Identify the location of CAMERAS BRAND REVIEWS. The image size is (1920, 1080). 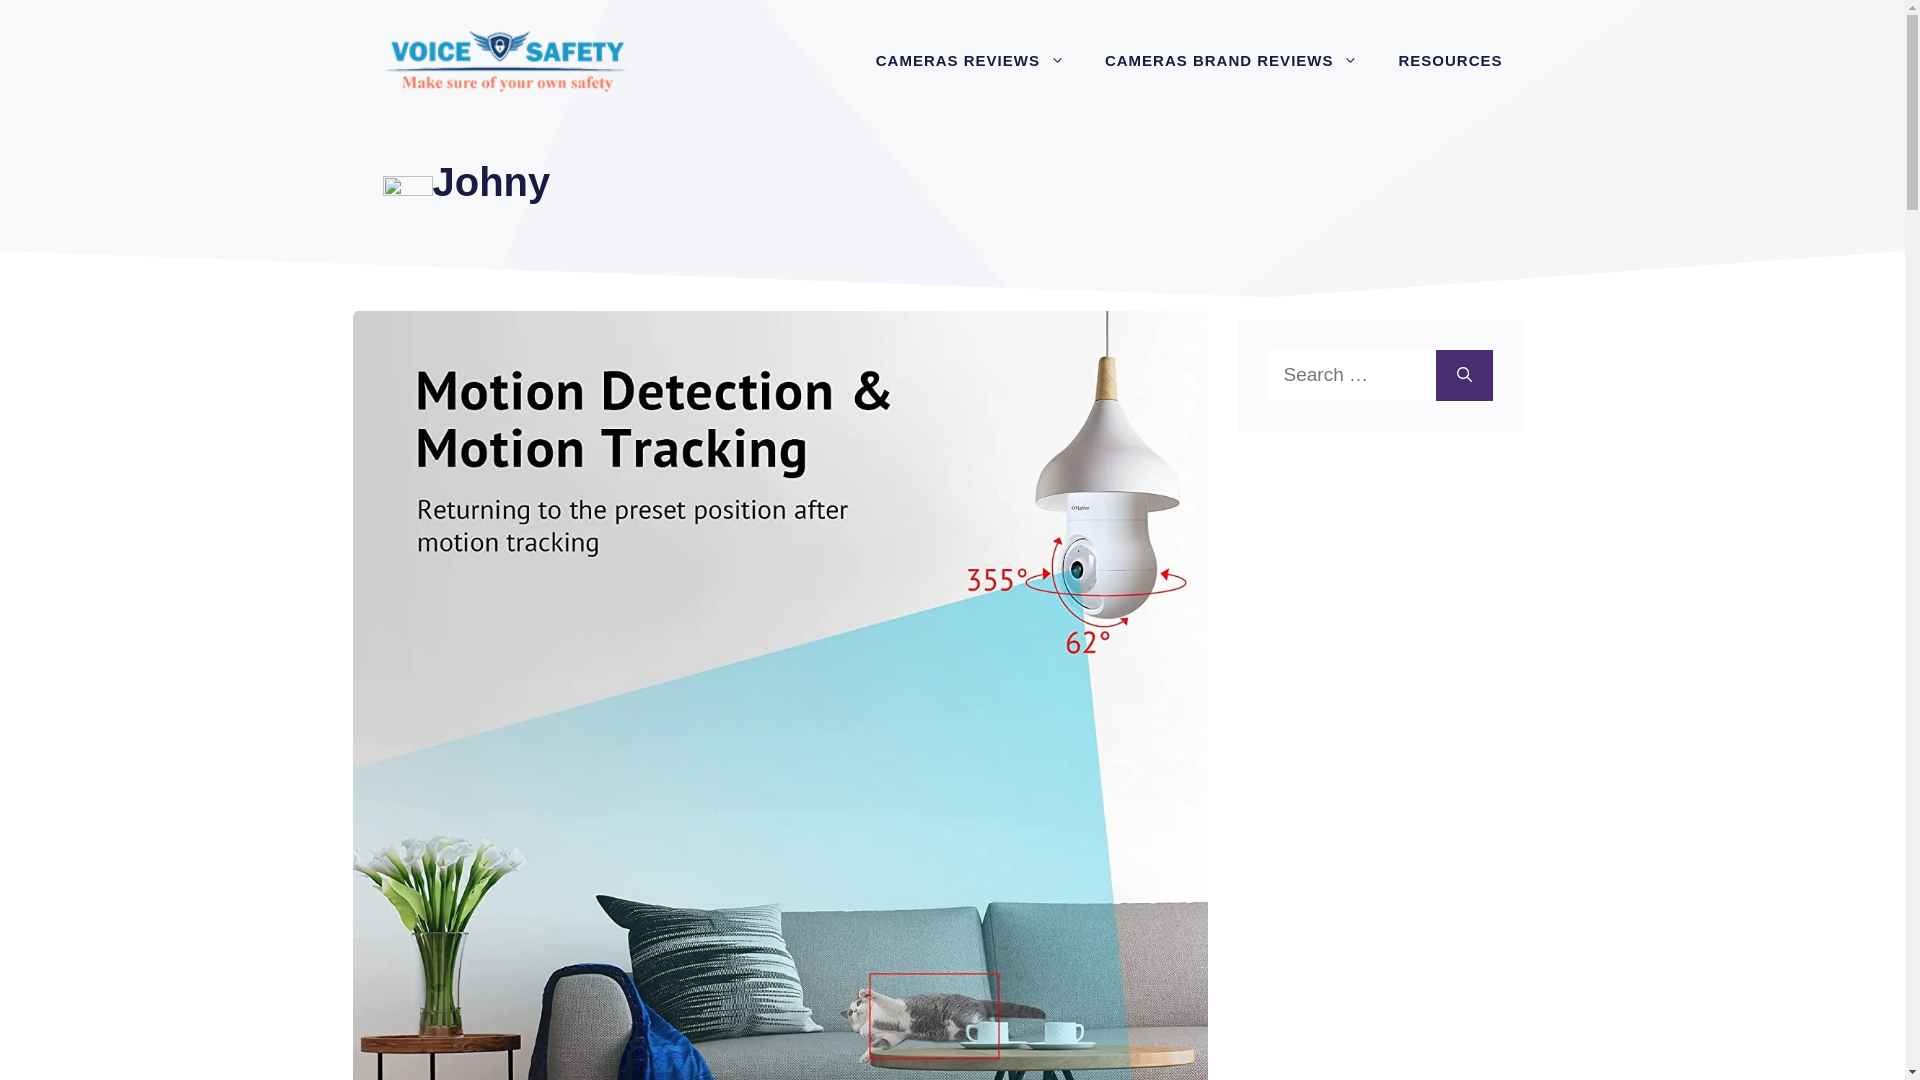
(1231, 60).